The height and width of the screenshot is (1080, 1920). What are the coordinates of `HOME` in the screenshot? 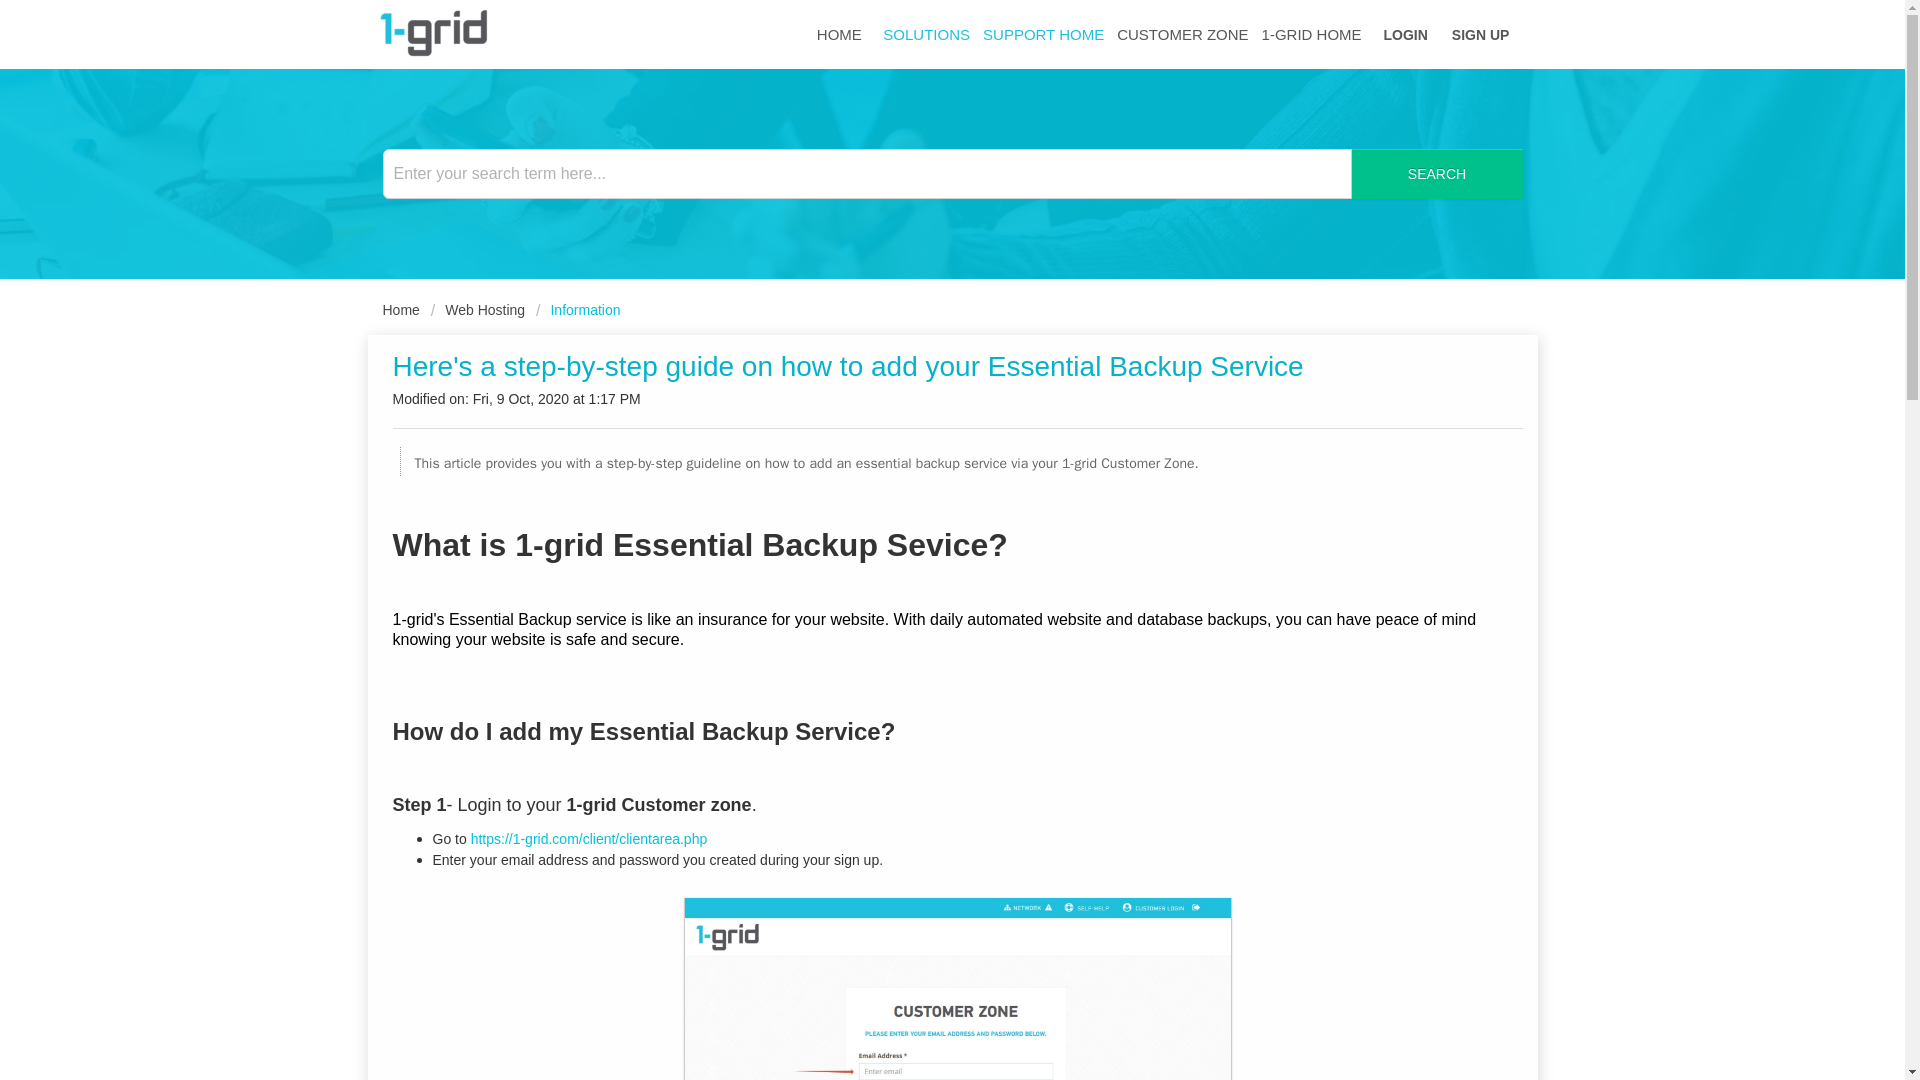 It's located at (840, 30).